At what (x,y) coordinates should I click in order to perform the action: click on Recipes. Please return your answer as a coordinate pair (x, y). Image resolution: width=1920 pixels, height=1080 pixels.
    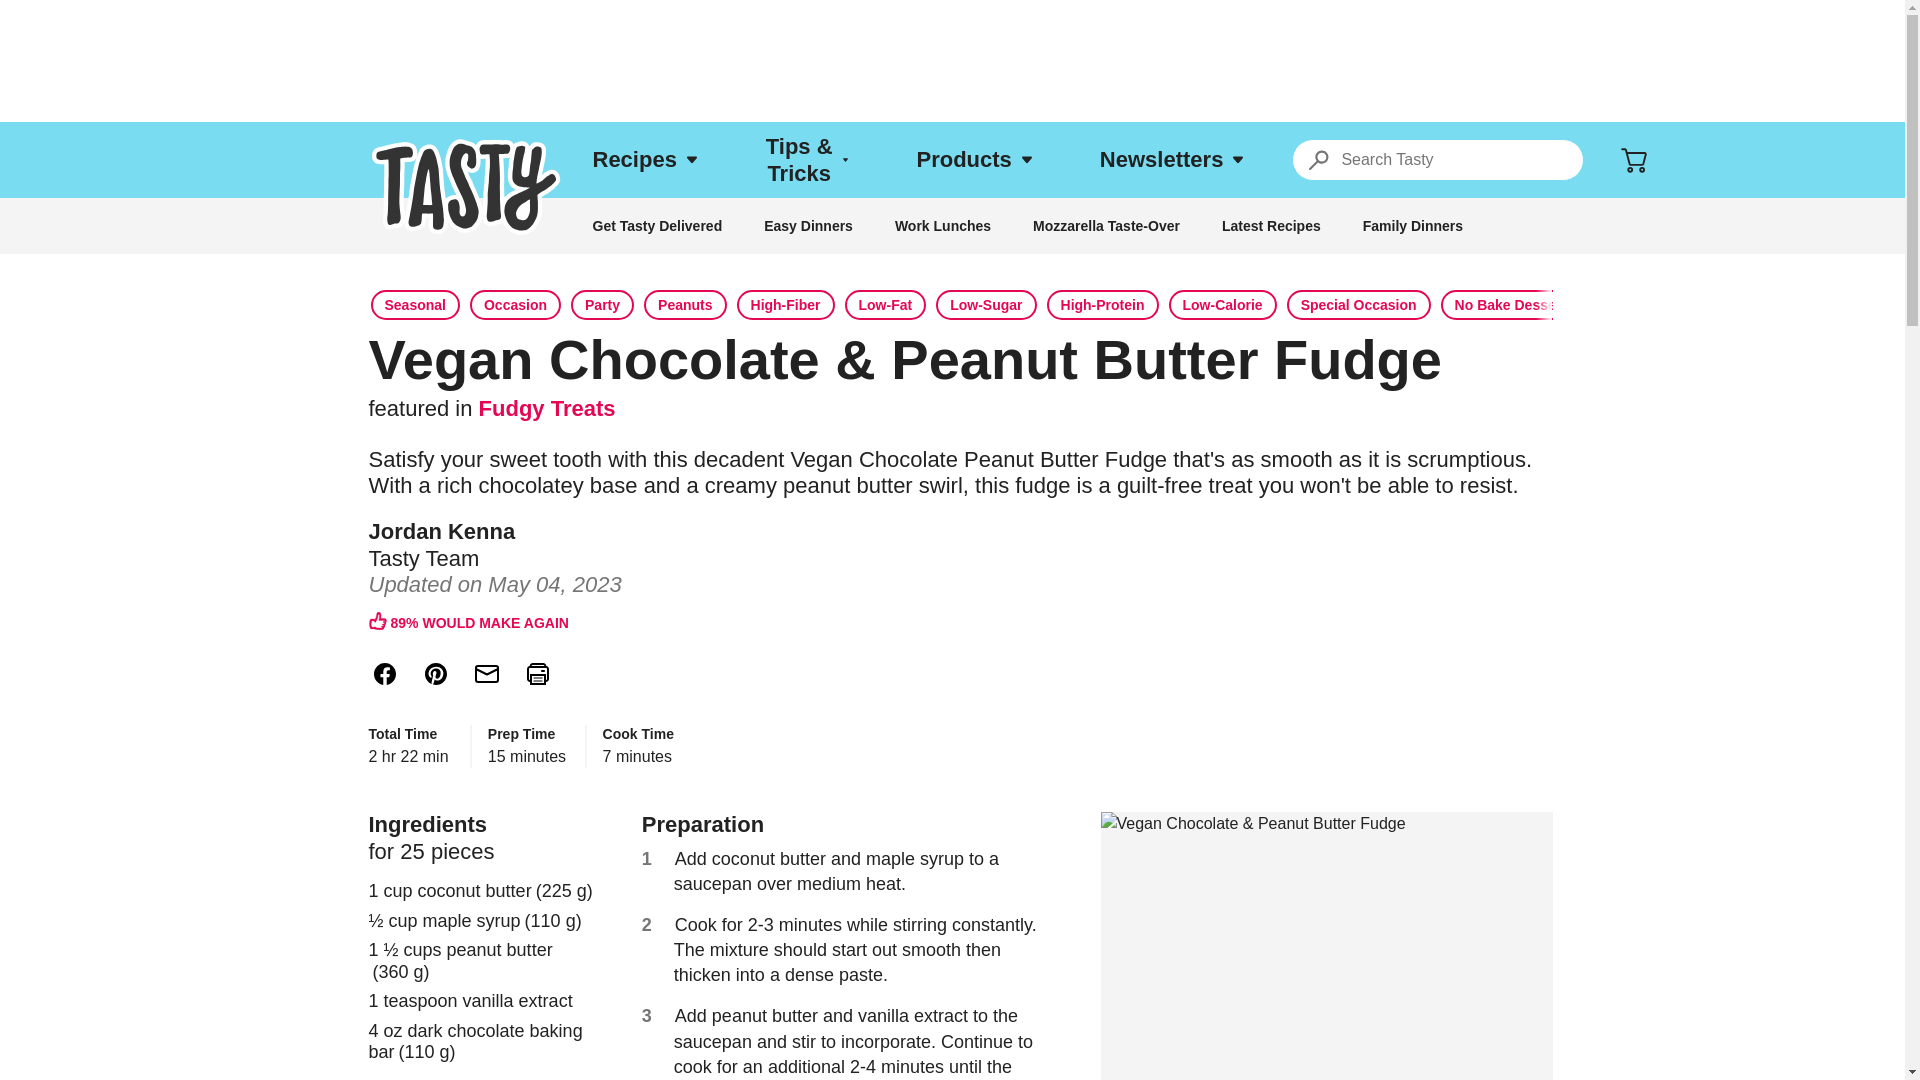
    Looking at the image, I should click on (644, 160).